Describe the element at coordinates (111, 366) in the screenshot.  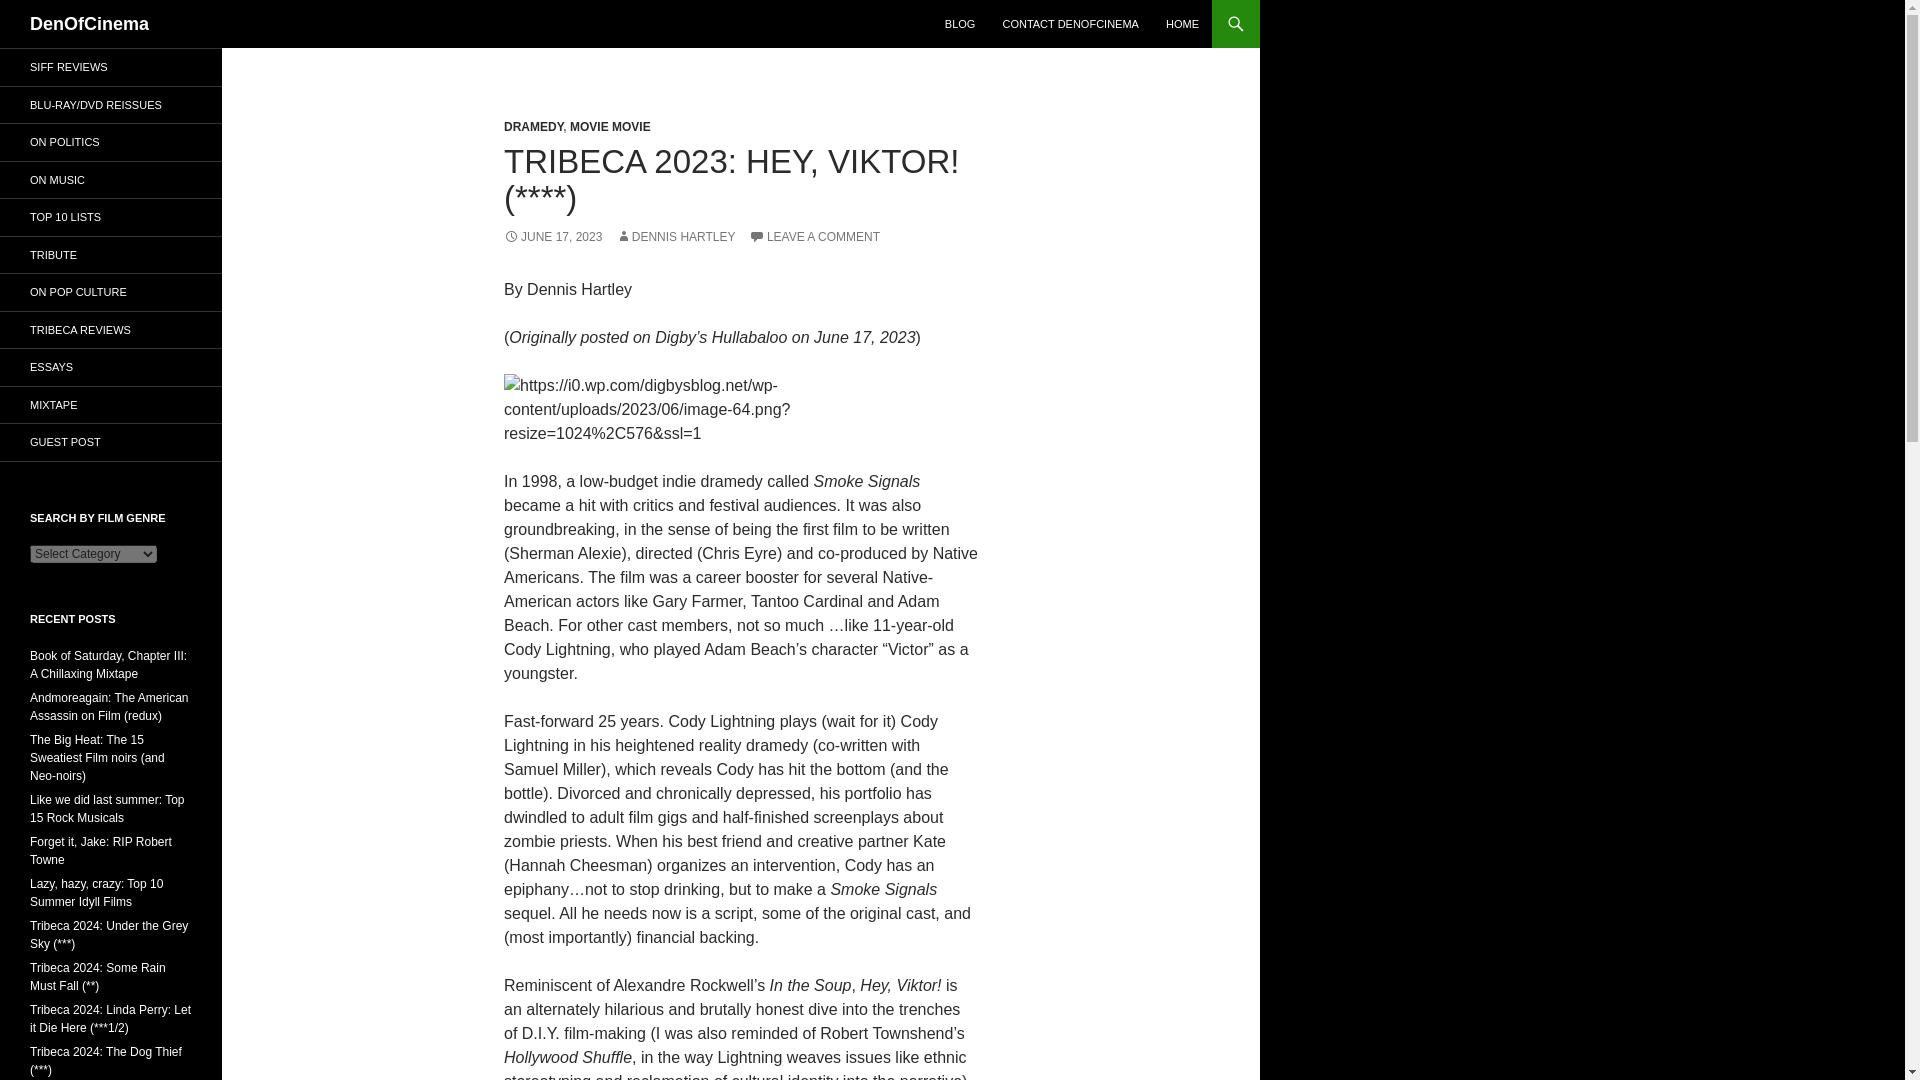
I see `ESSAYS` at that location.